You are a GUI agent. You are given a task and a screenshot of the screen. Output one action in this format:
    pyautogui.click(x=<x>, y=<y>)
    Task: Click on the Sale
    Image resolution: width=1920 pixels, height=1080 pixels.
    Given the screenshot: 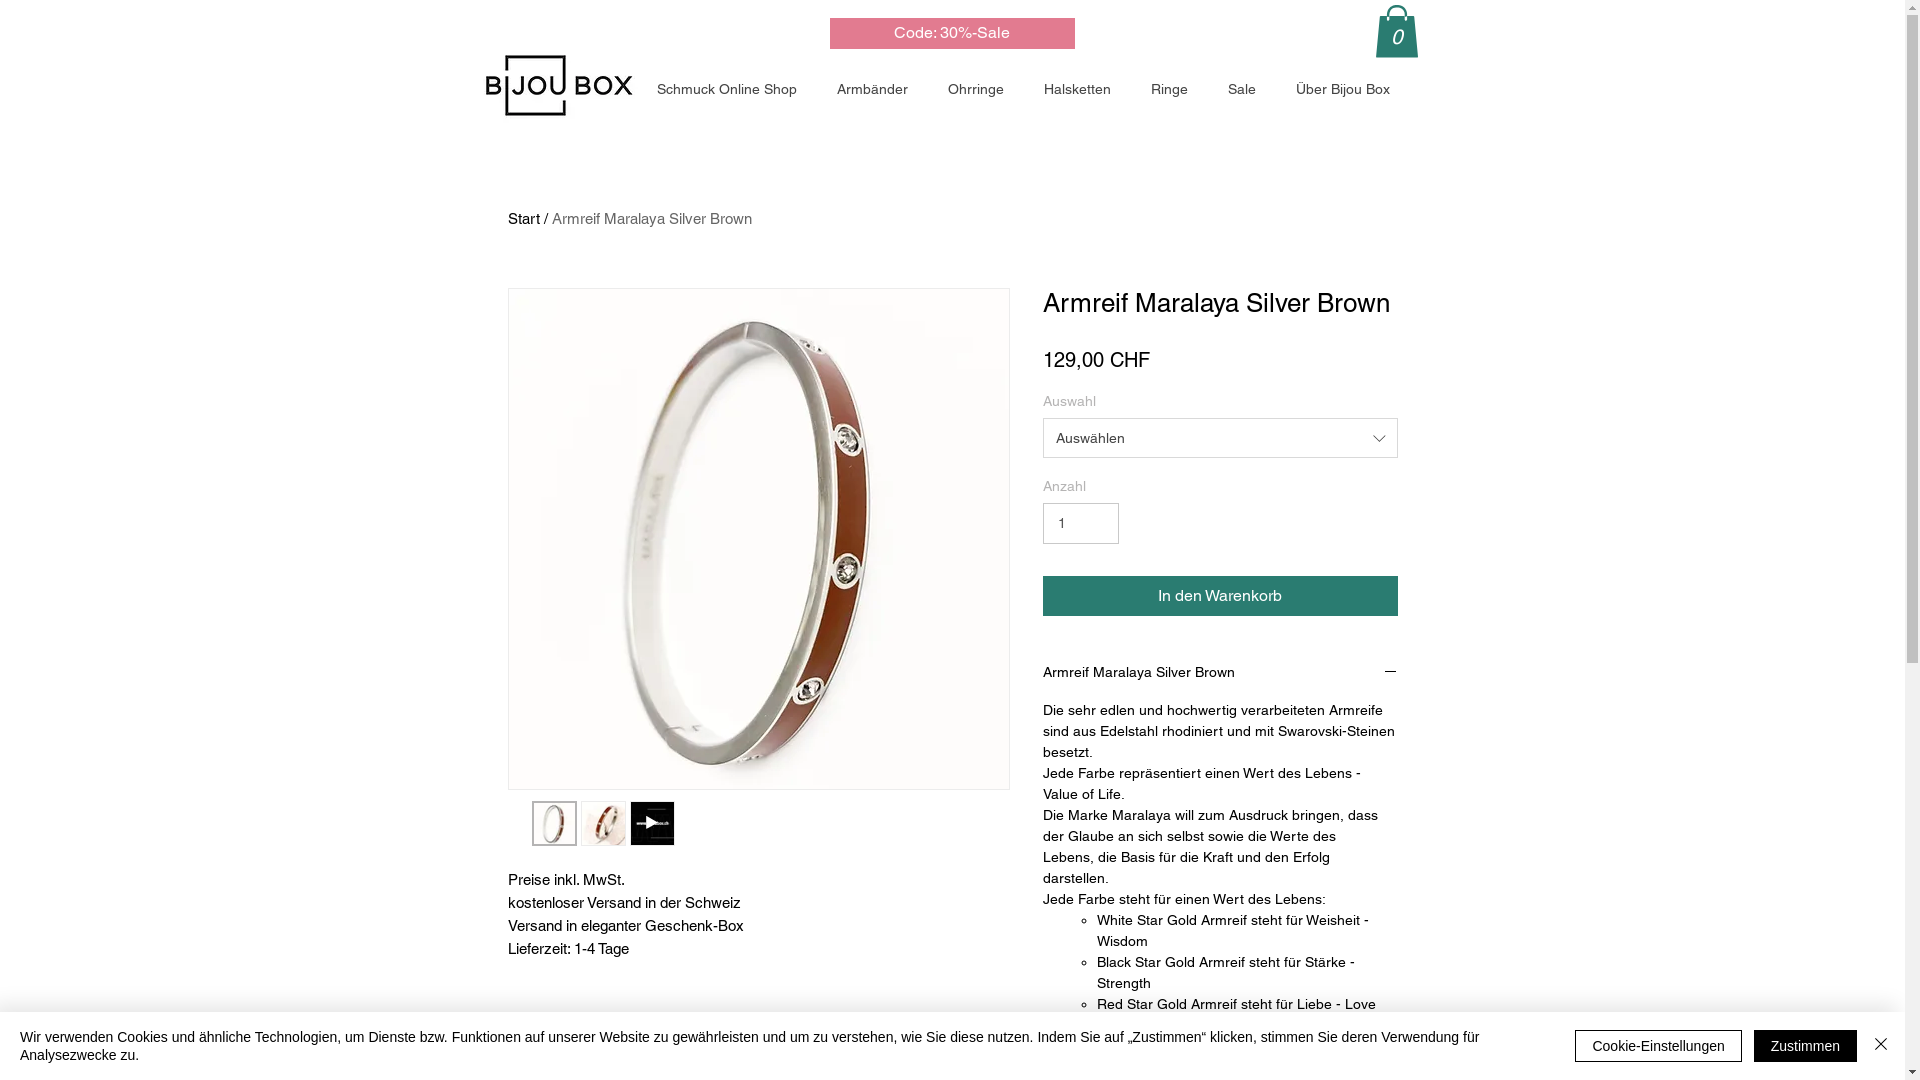 What is the action you would take?
    pyautogui.click(x=1246, y=89)
    